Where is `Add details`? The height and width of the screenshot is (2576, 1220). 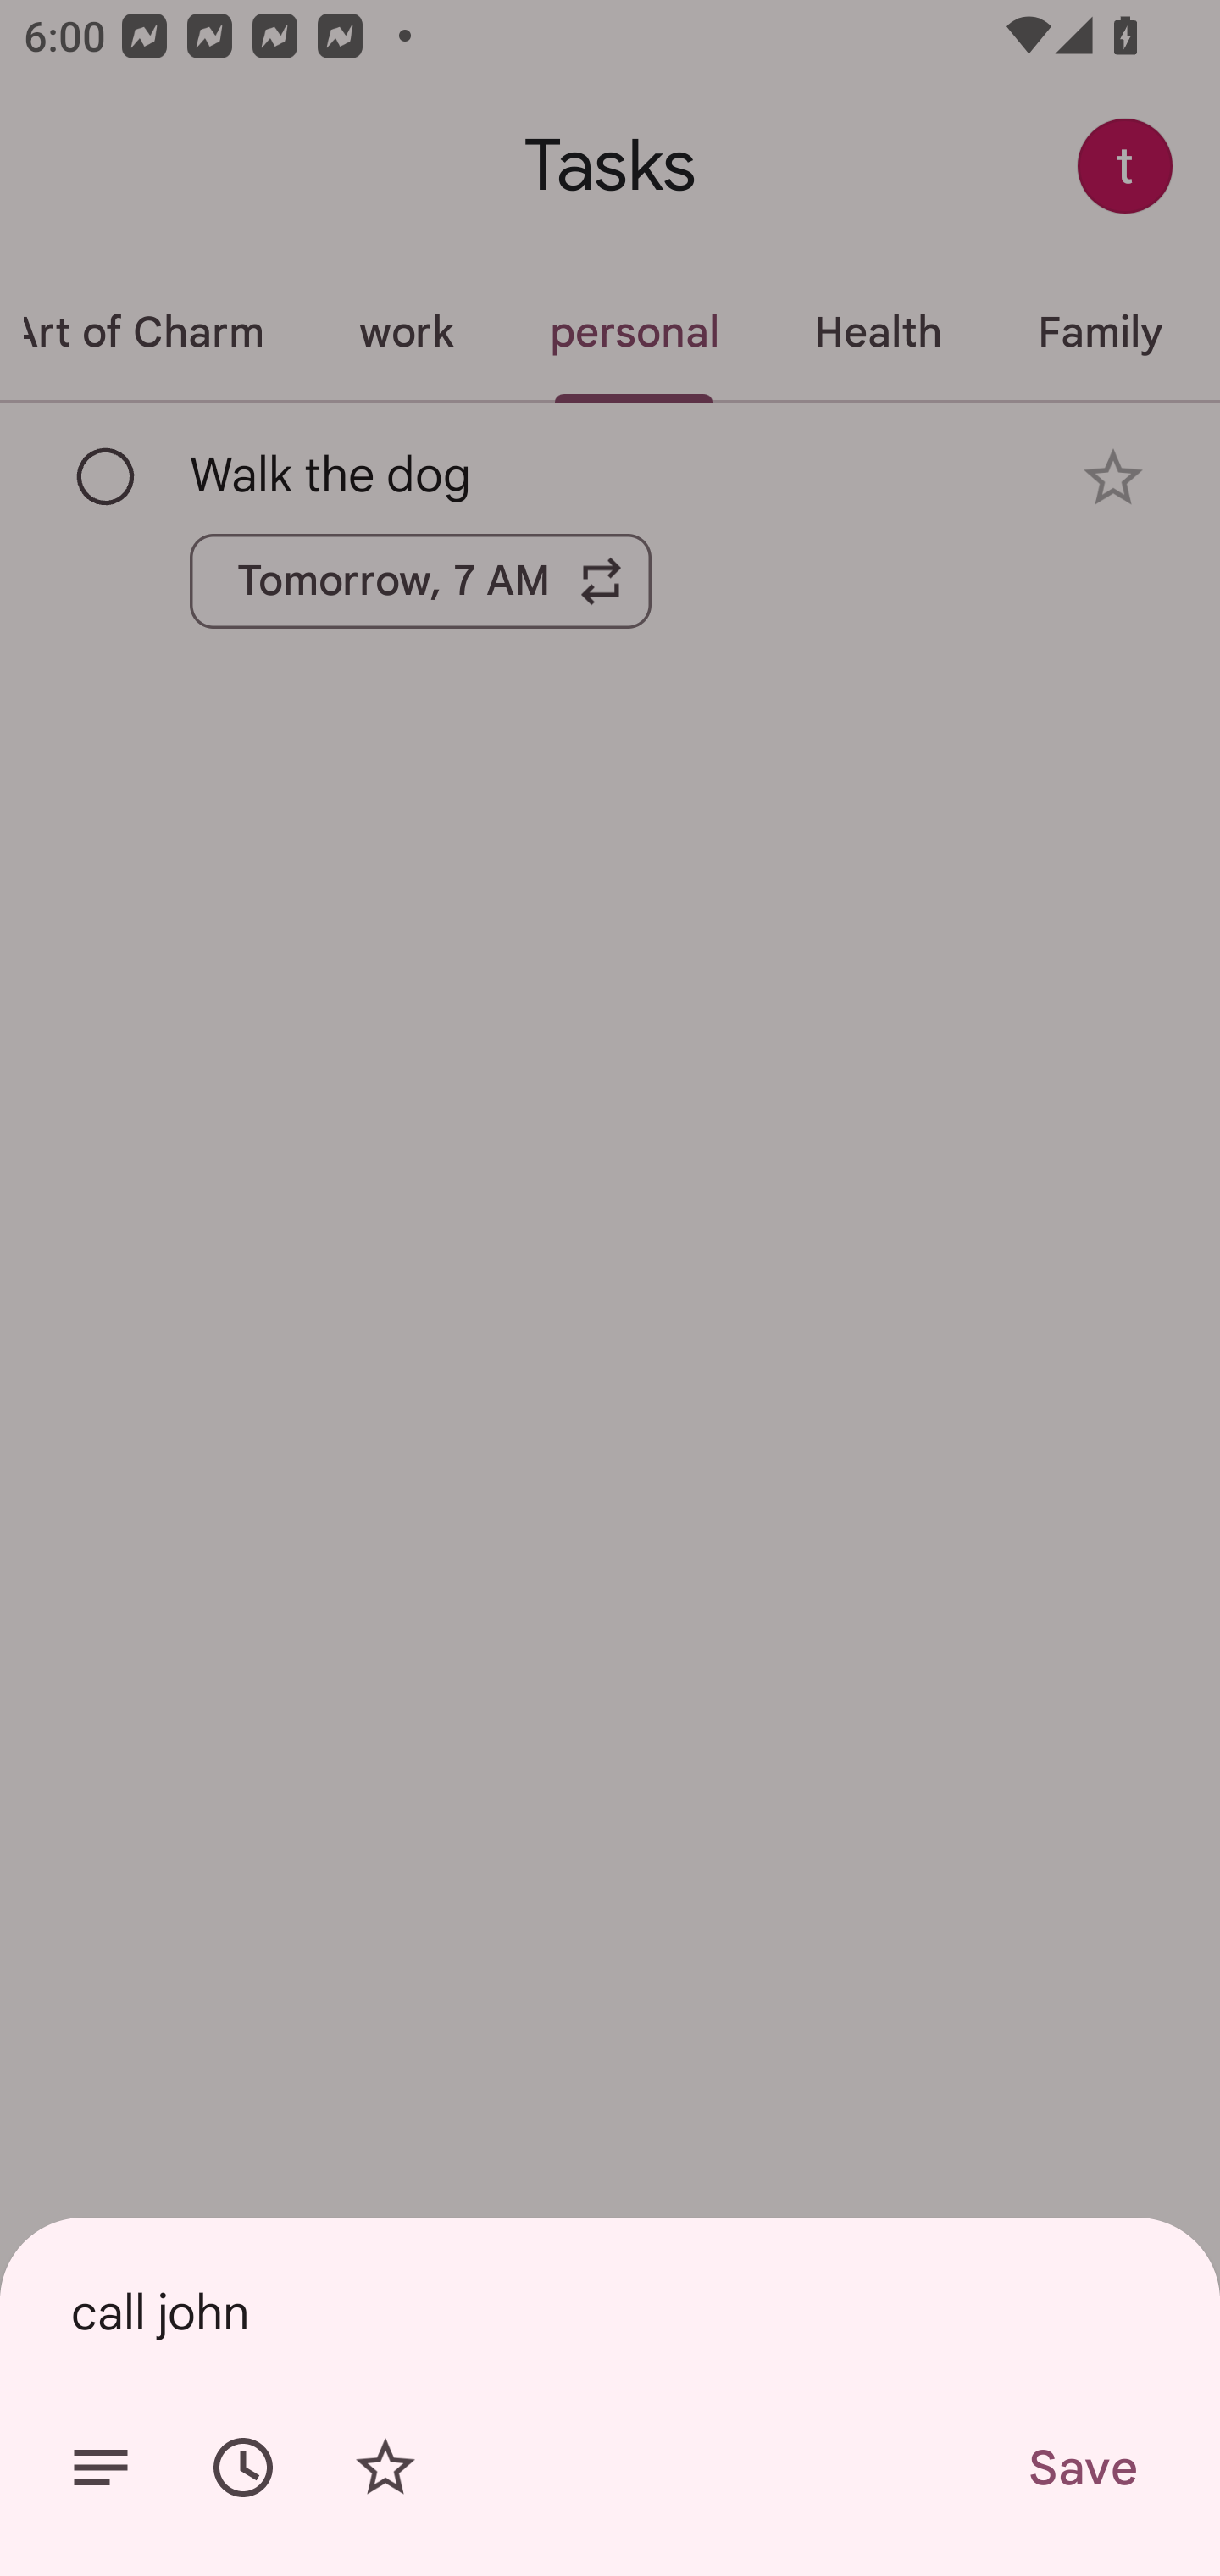 Add details is located at coordinates (100, 2468).